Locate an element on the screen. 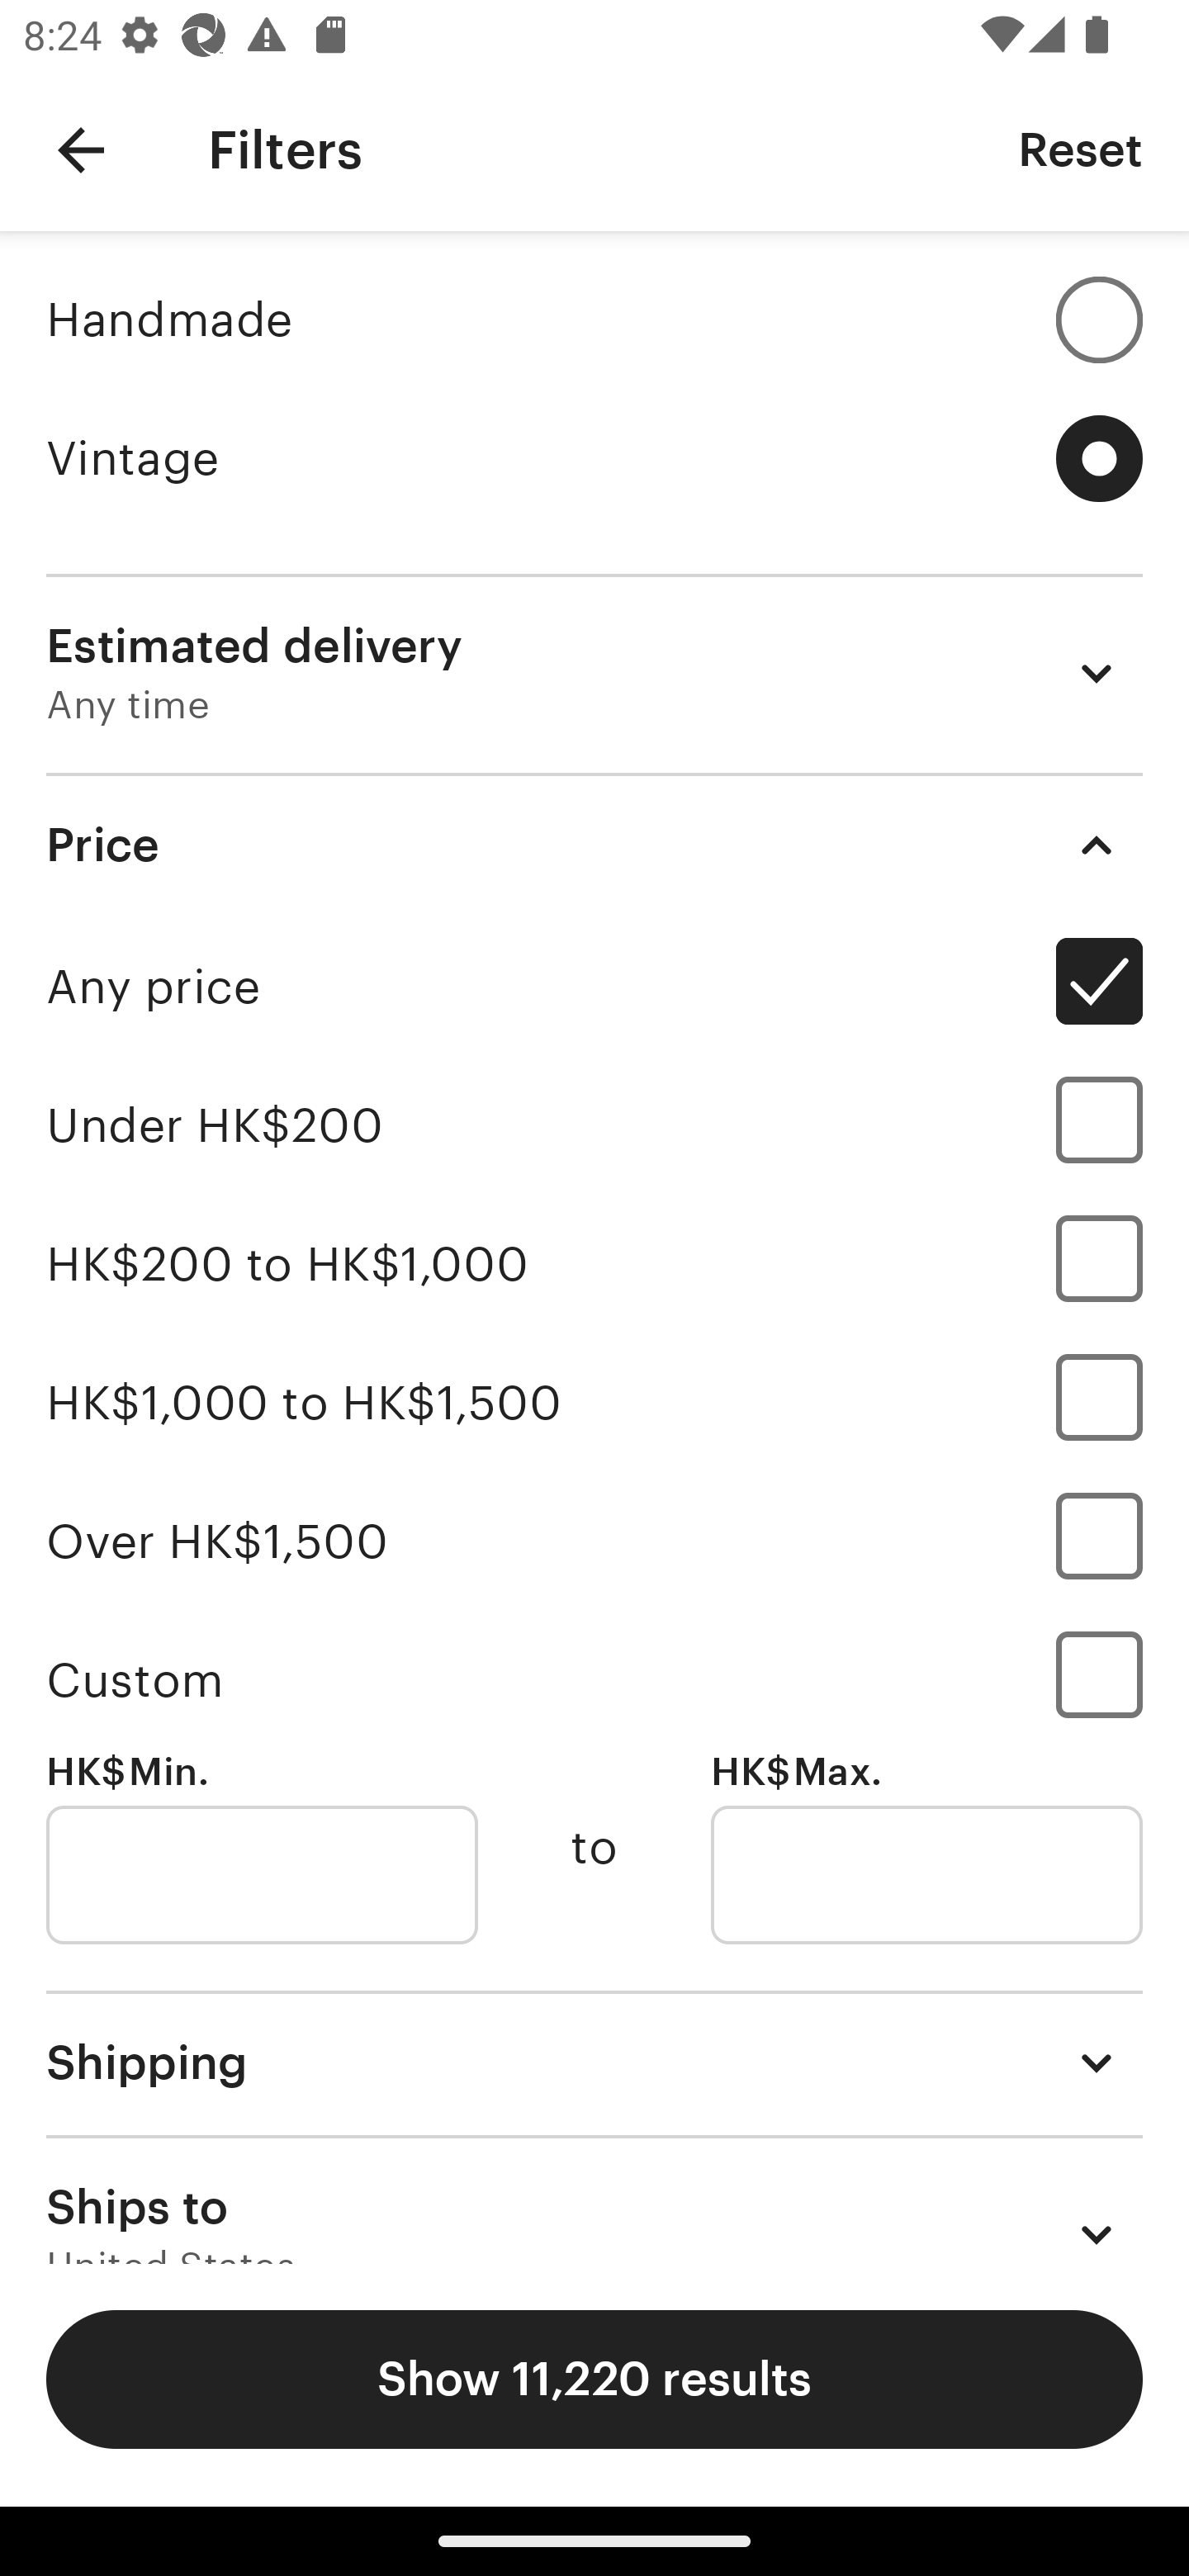 This screenshot has height=2576, width=1189. HK$1,000 to HK$1,500 is located at coordinates (594, 1402).